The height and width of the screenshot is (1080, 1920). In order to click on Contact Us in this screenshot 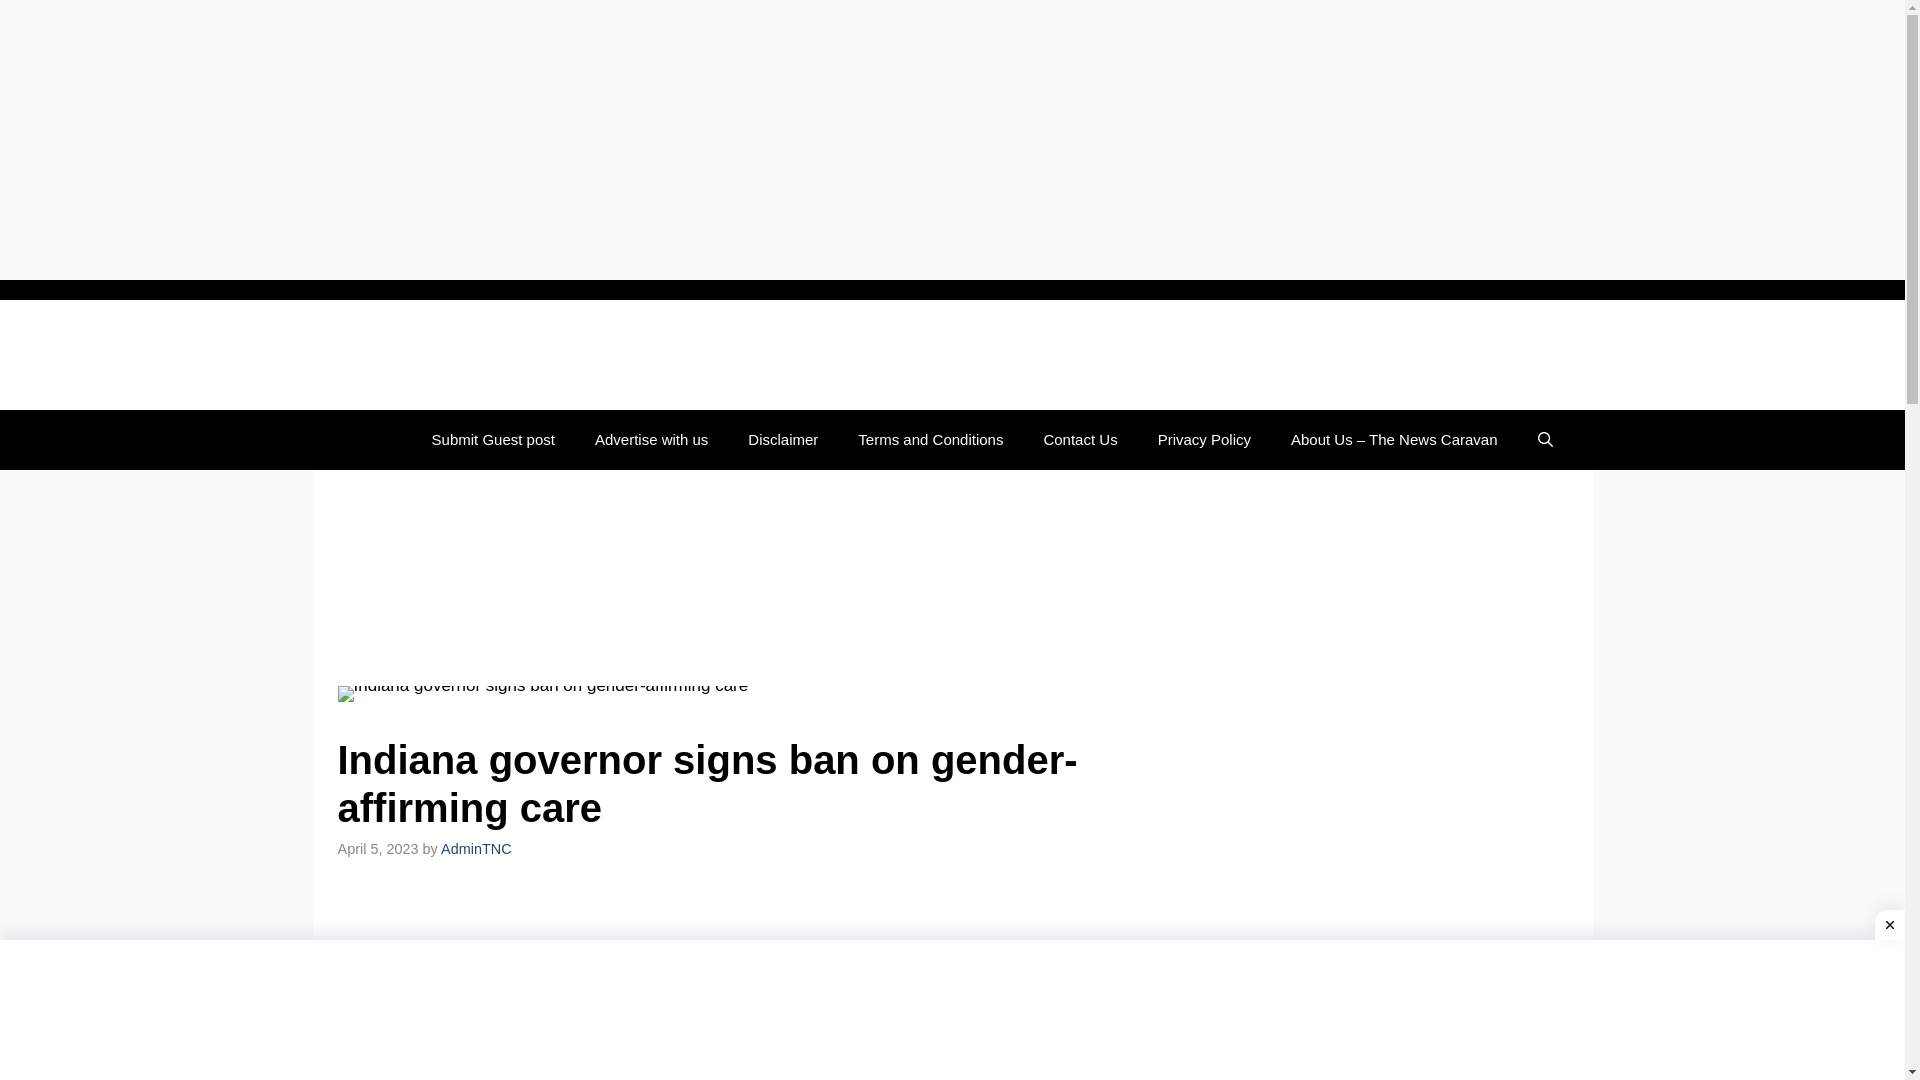, I will do `click(1080, 440)`.